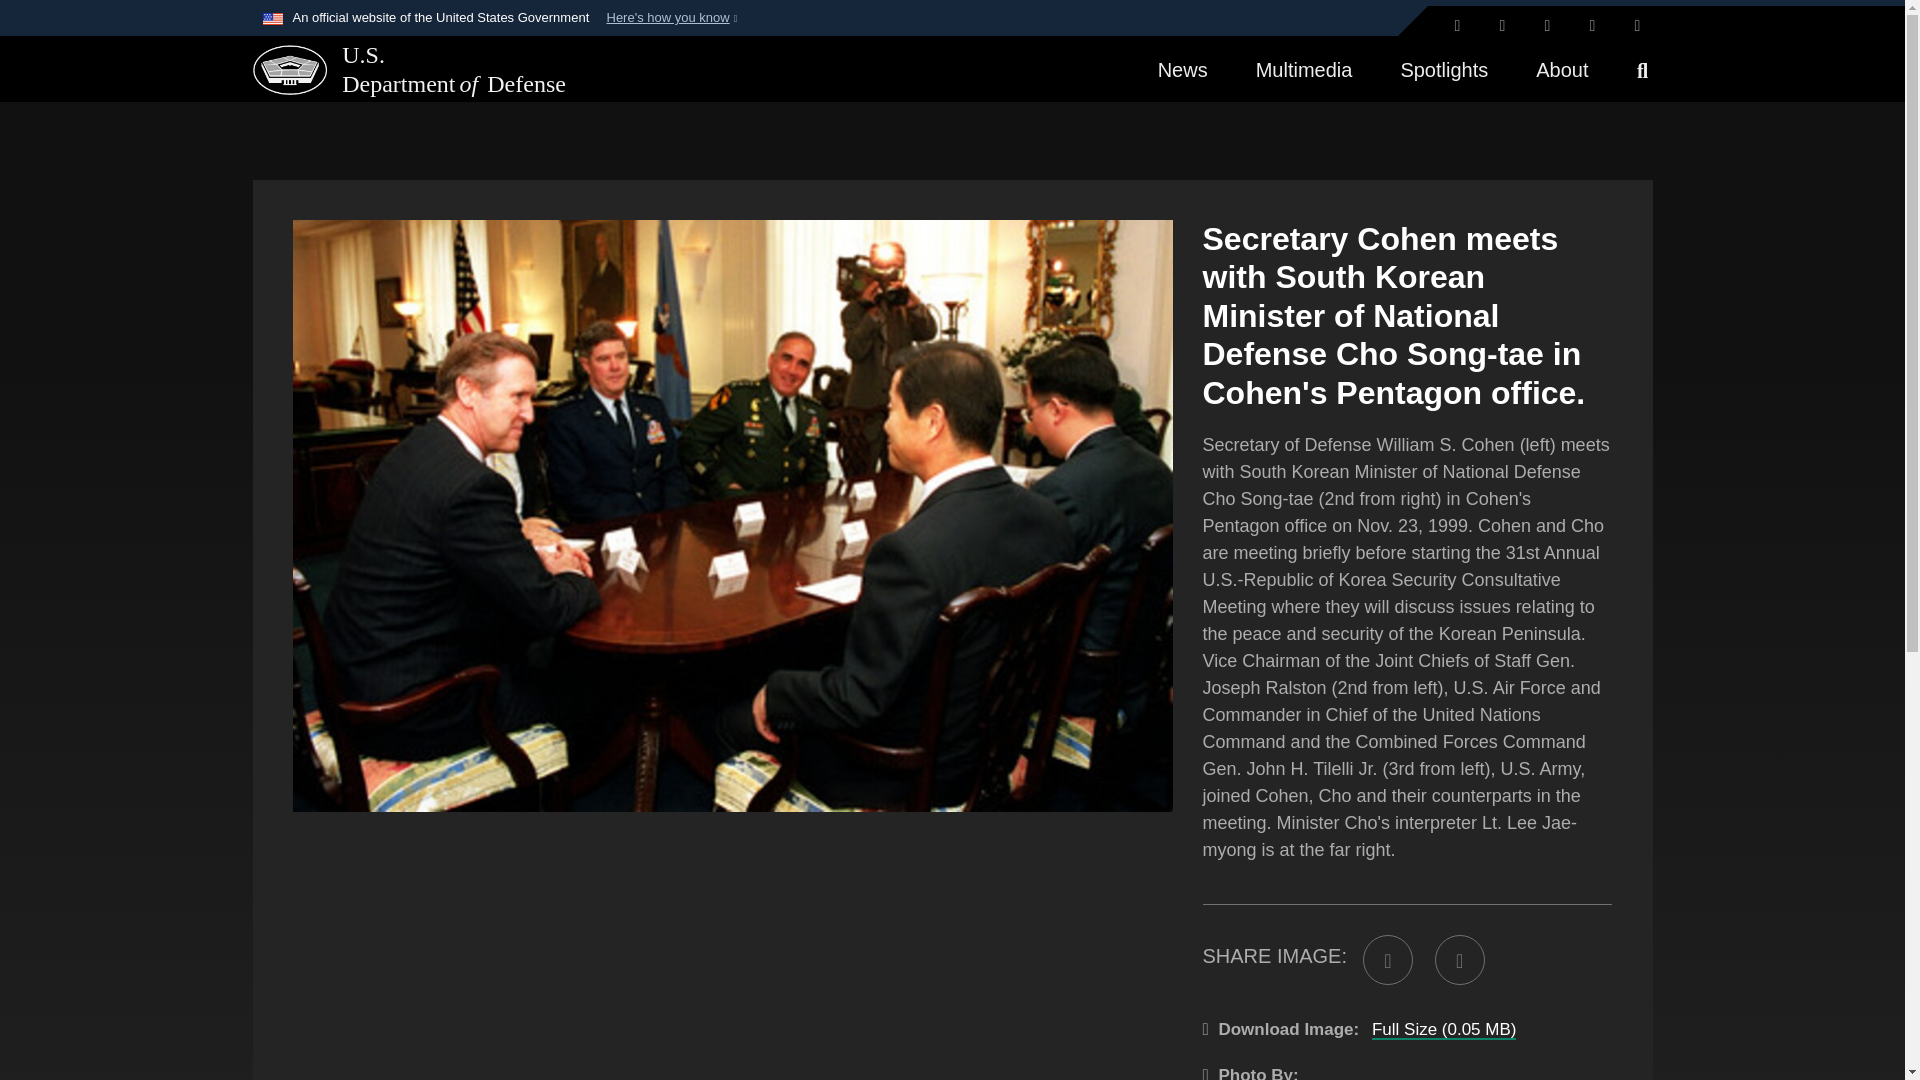  I want to click on YouTube, so click(1636, 26).